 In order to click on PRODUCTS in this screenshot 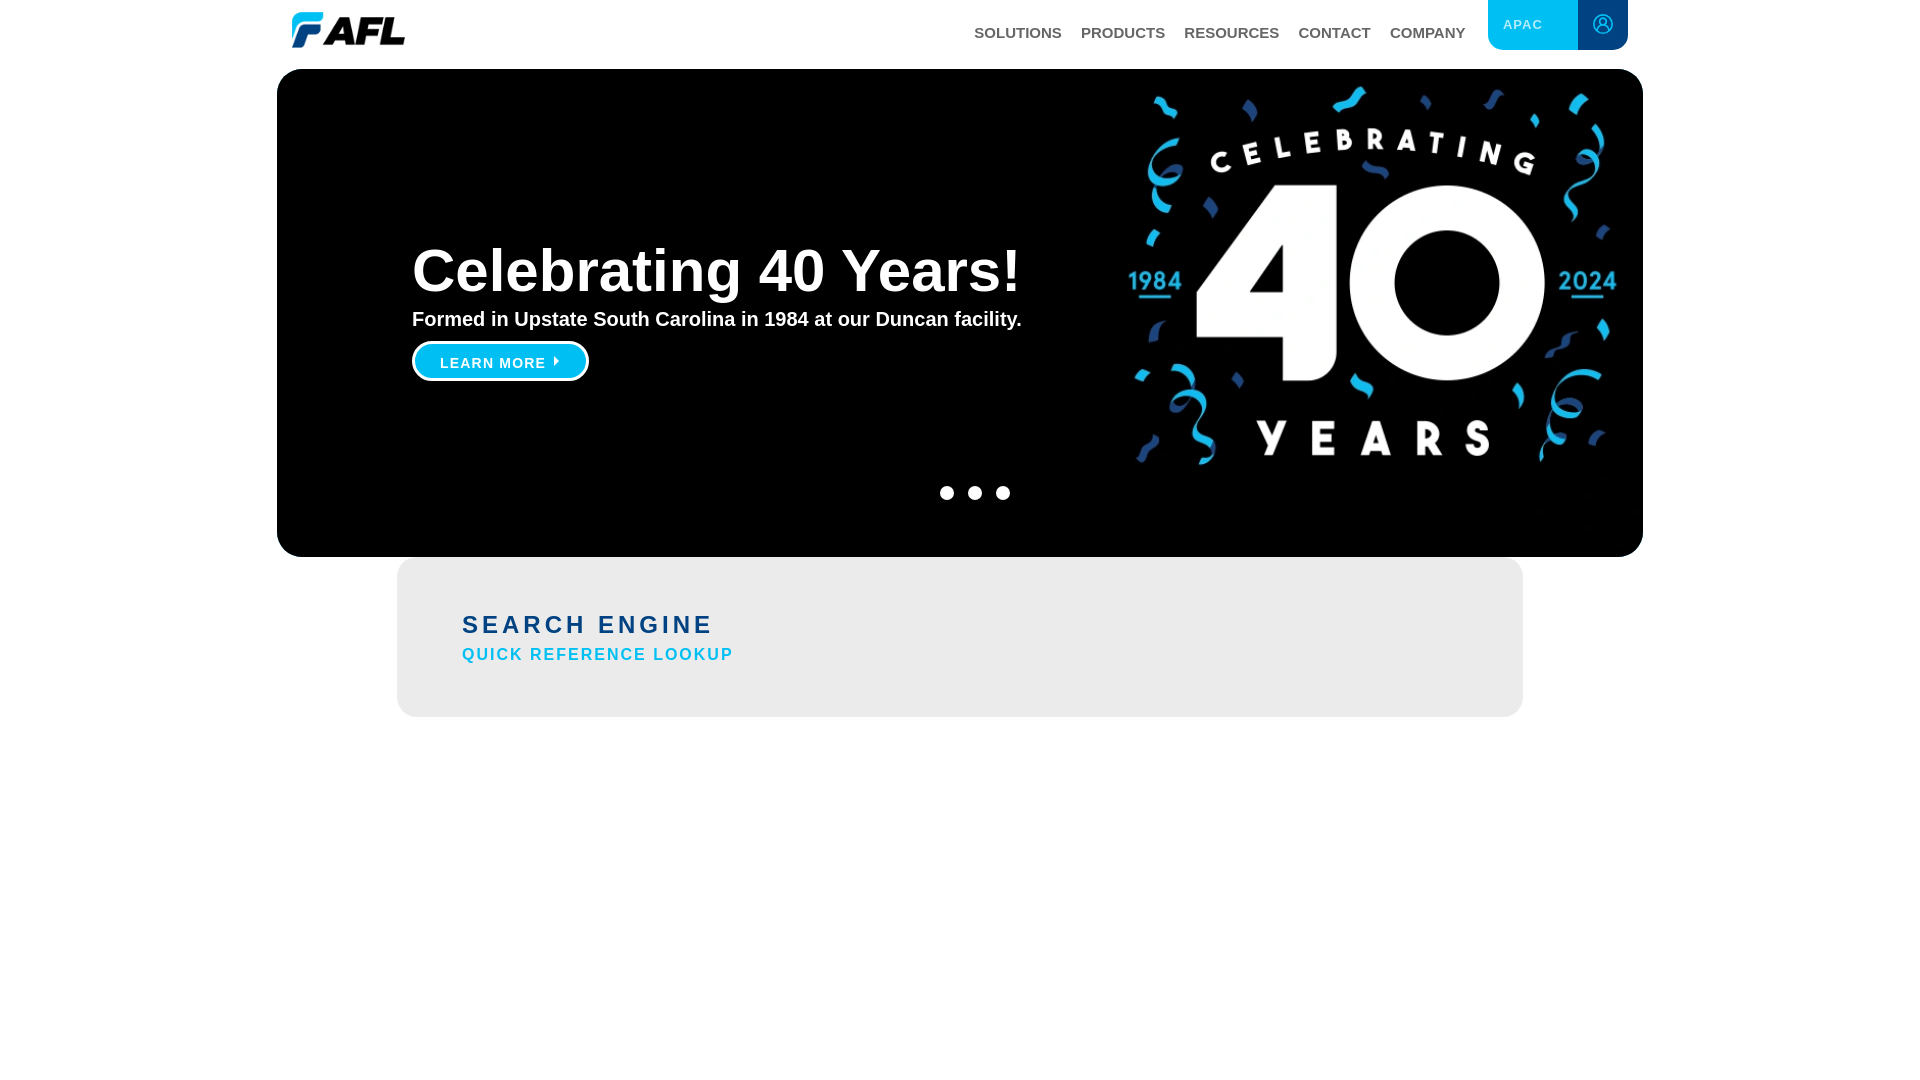, I will do `click(1122, 34)`.